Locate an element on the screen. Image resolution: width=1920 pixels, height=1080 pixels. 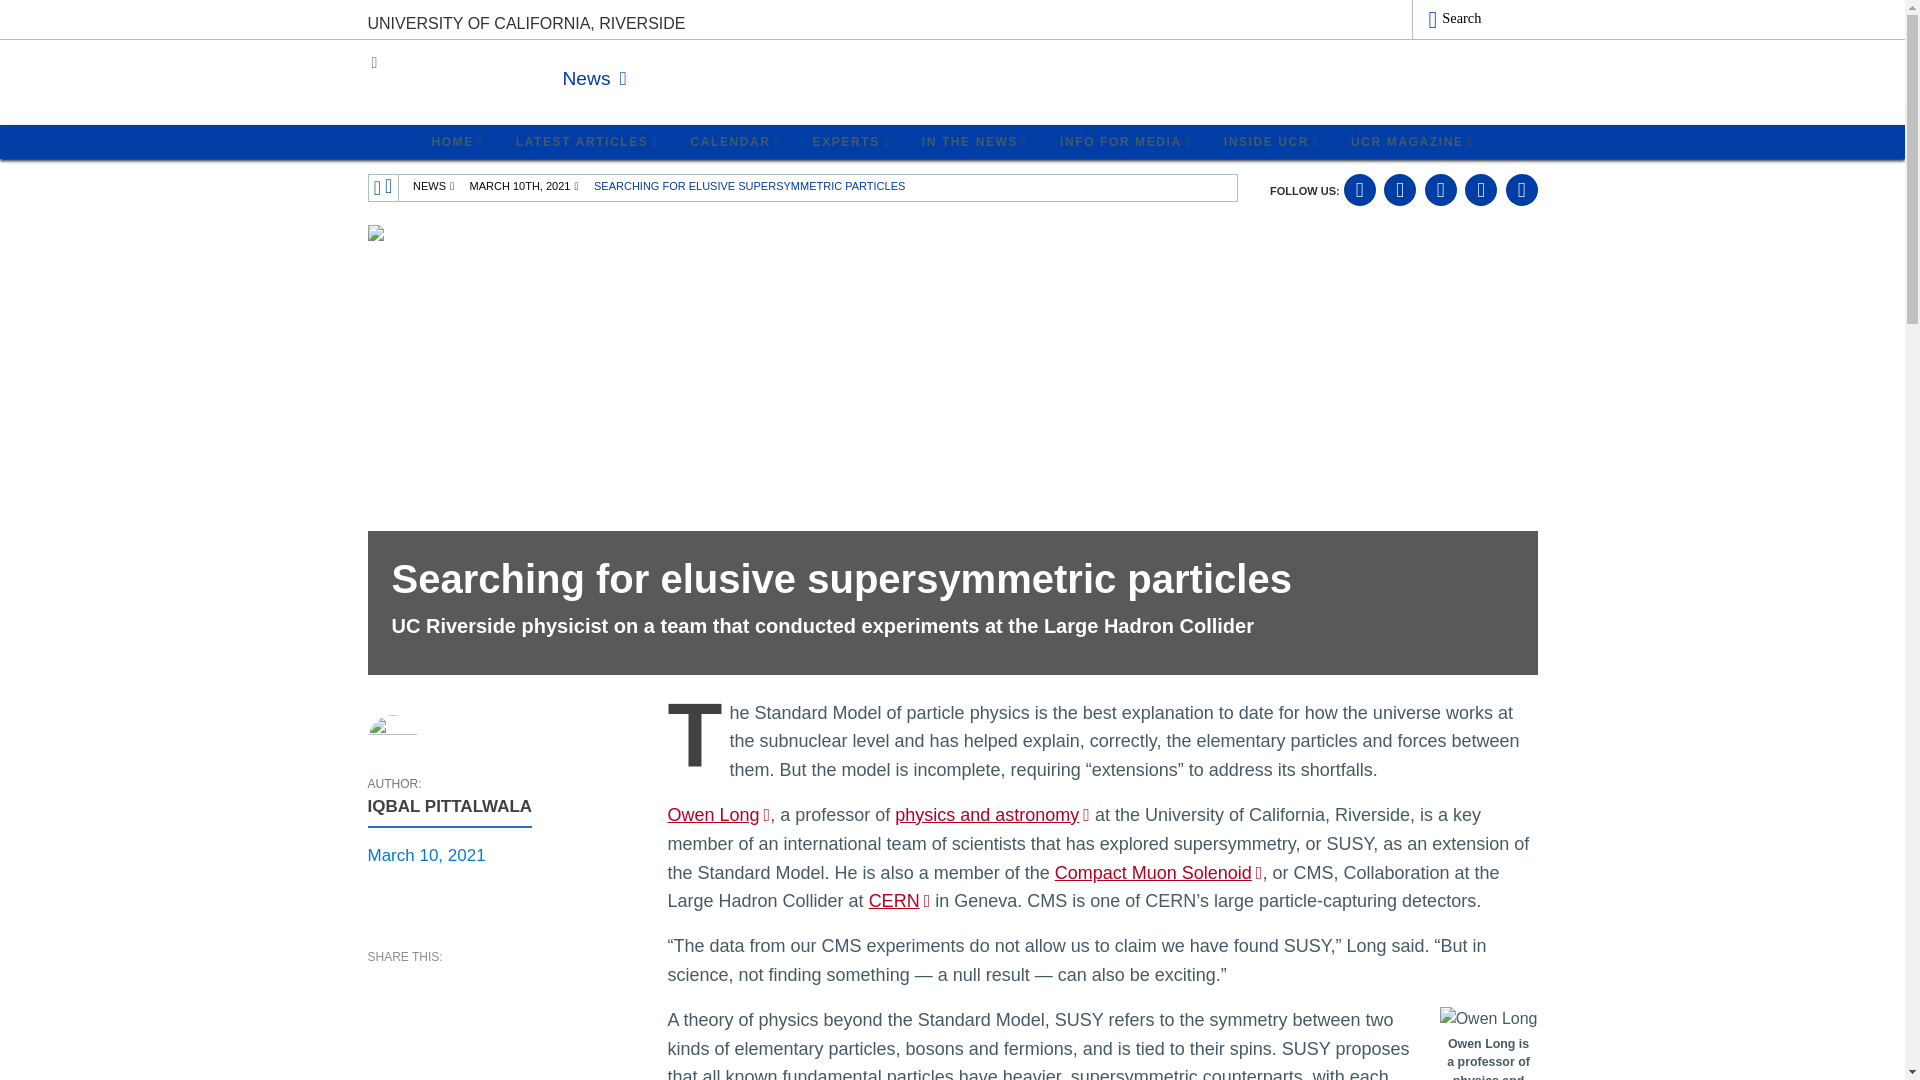
Search is located at coordinates (1474, 20).